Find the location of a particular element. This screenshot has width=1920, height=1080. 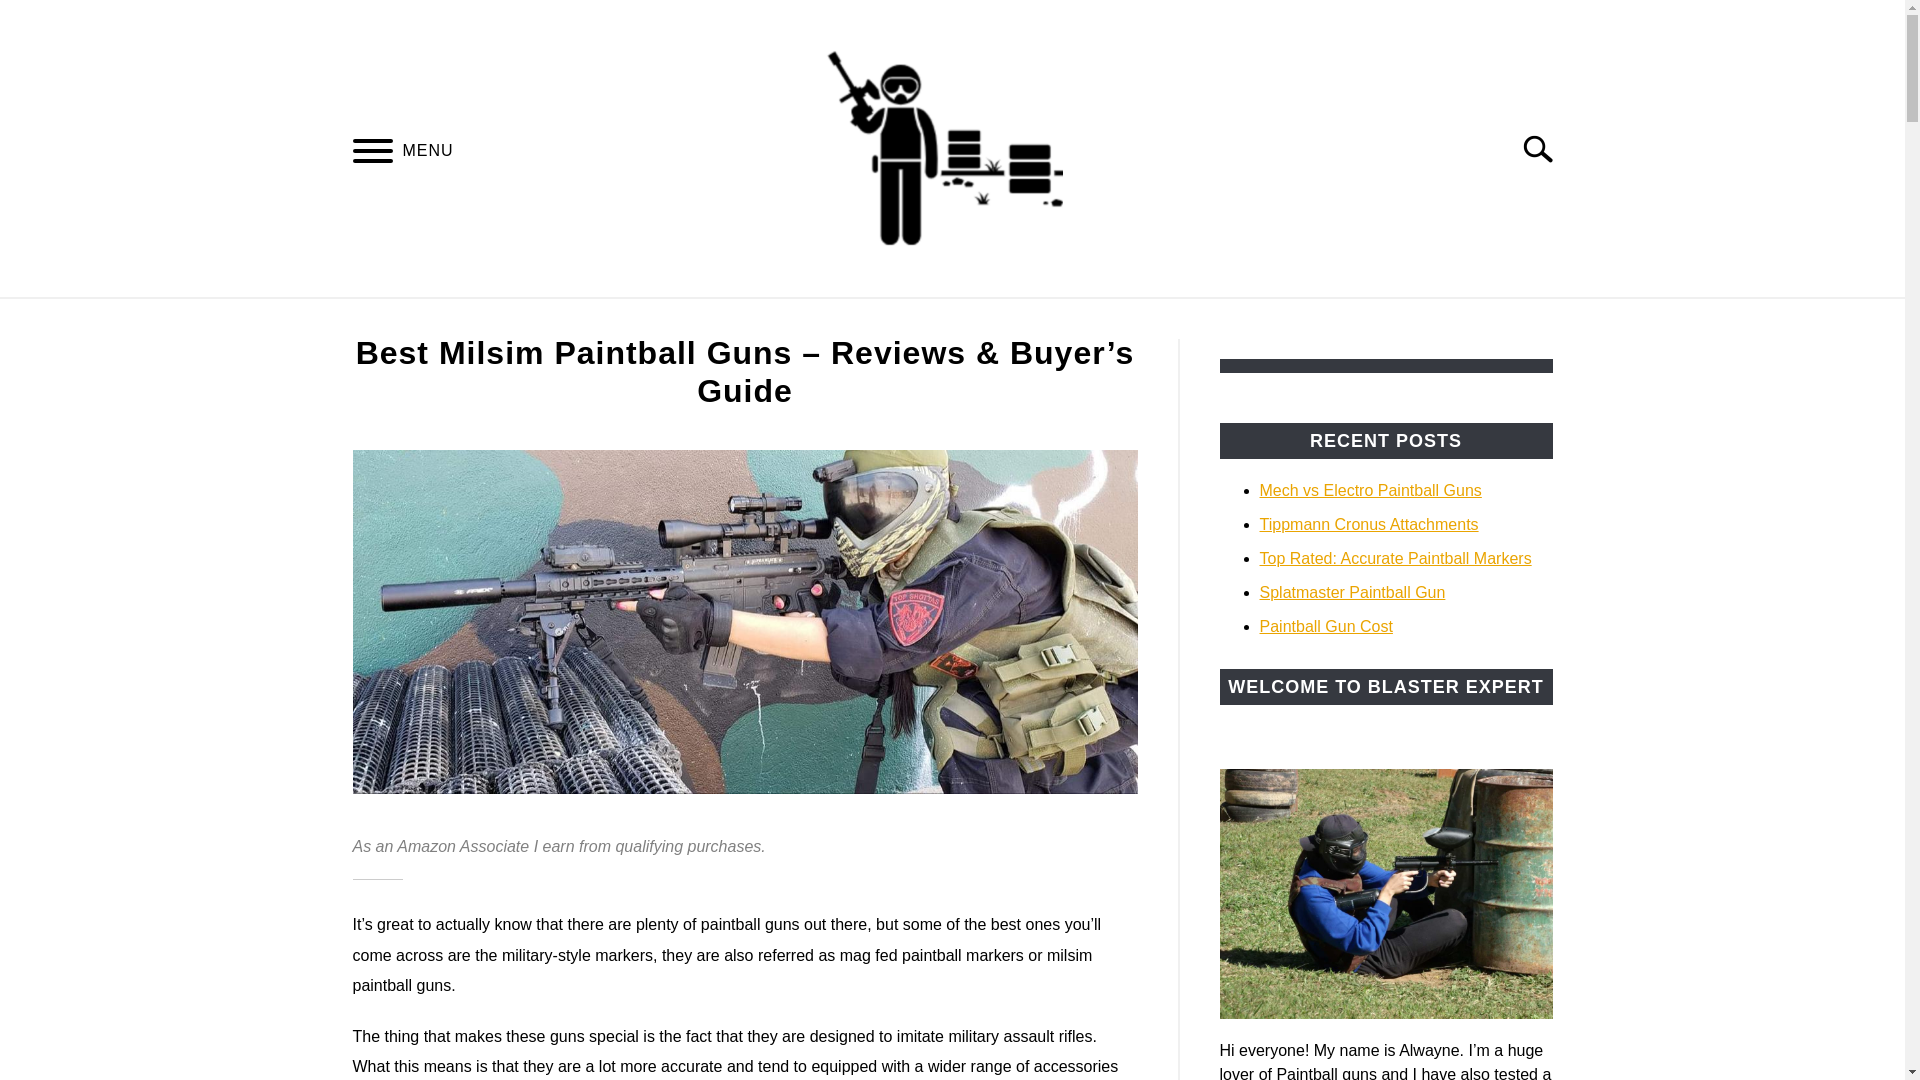

PAINTBALL VENUES is located at coordinates (940, 321).